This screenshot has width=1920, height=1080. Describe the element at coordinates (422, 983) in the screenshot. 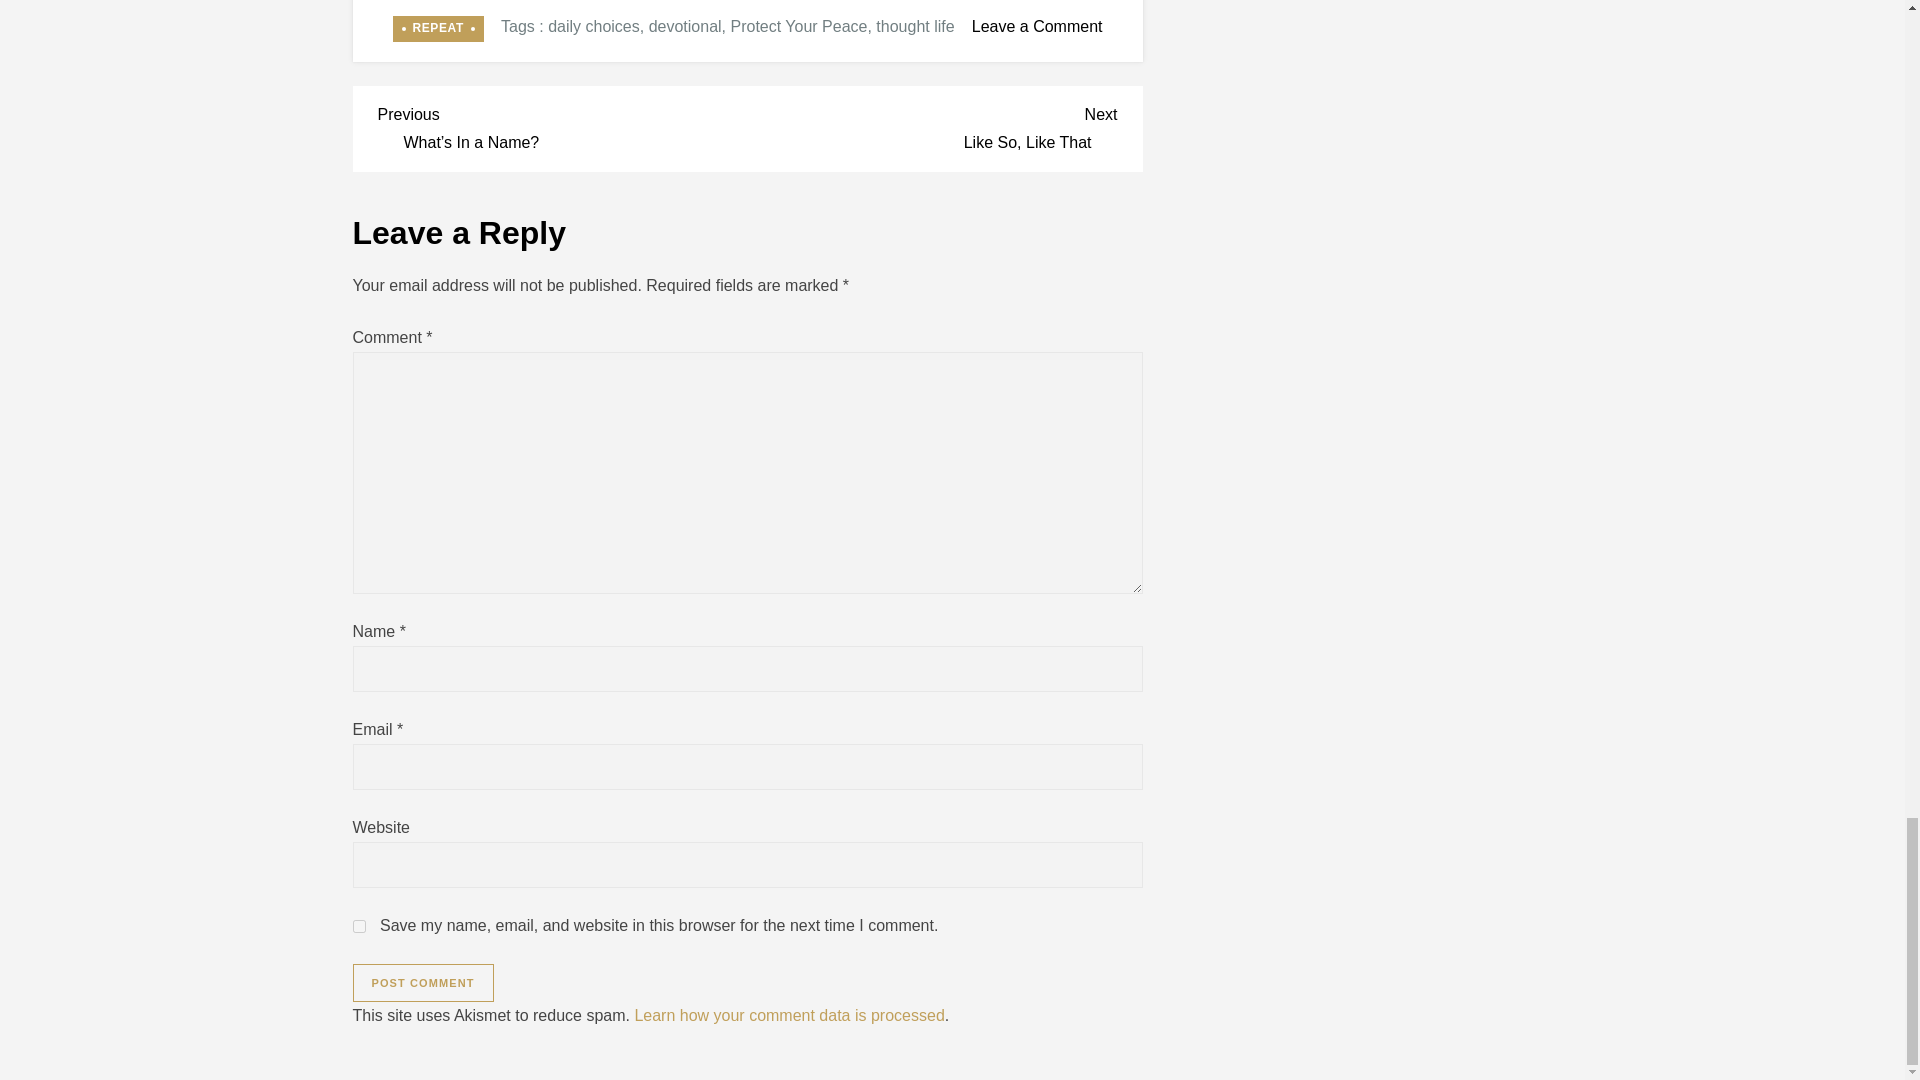

I see `Post Comment` at that location.